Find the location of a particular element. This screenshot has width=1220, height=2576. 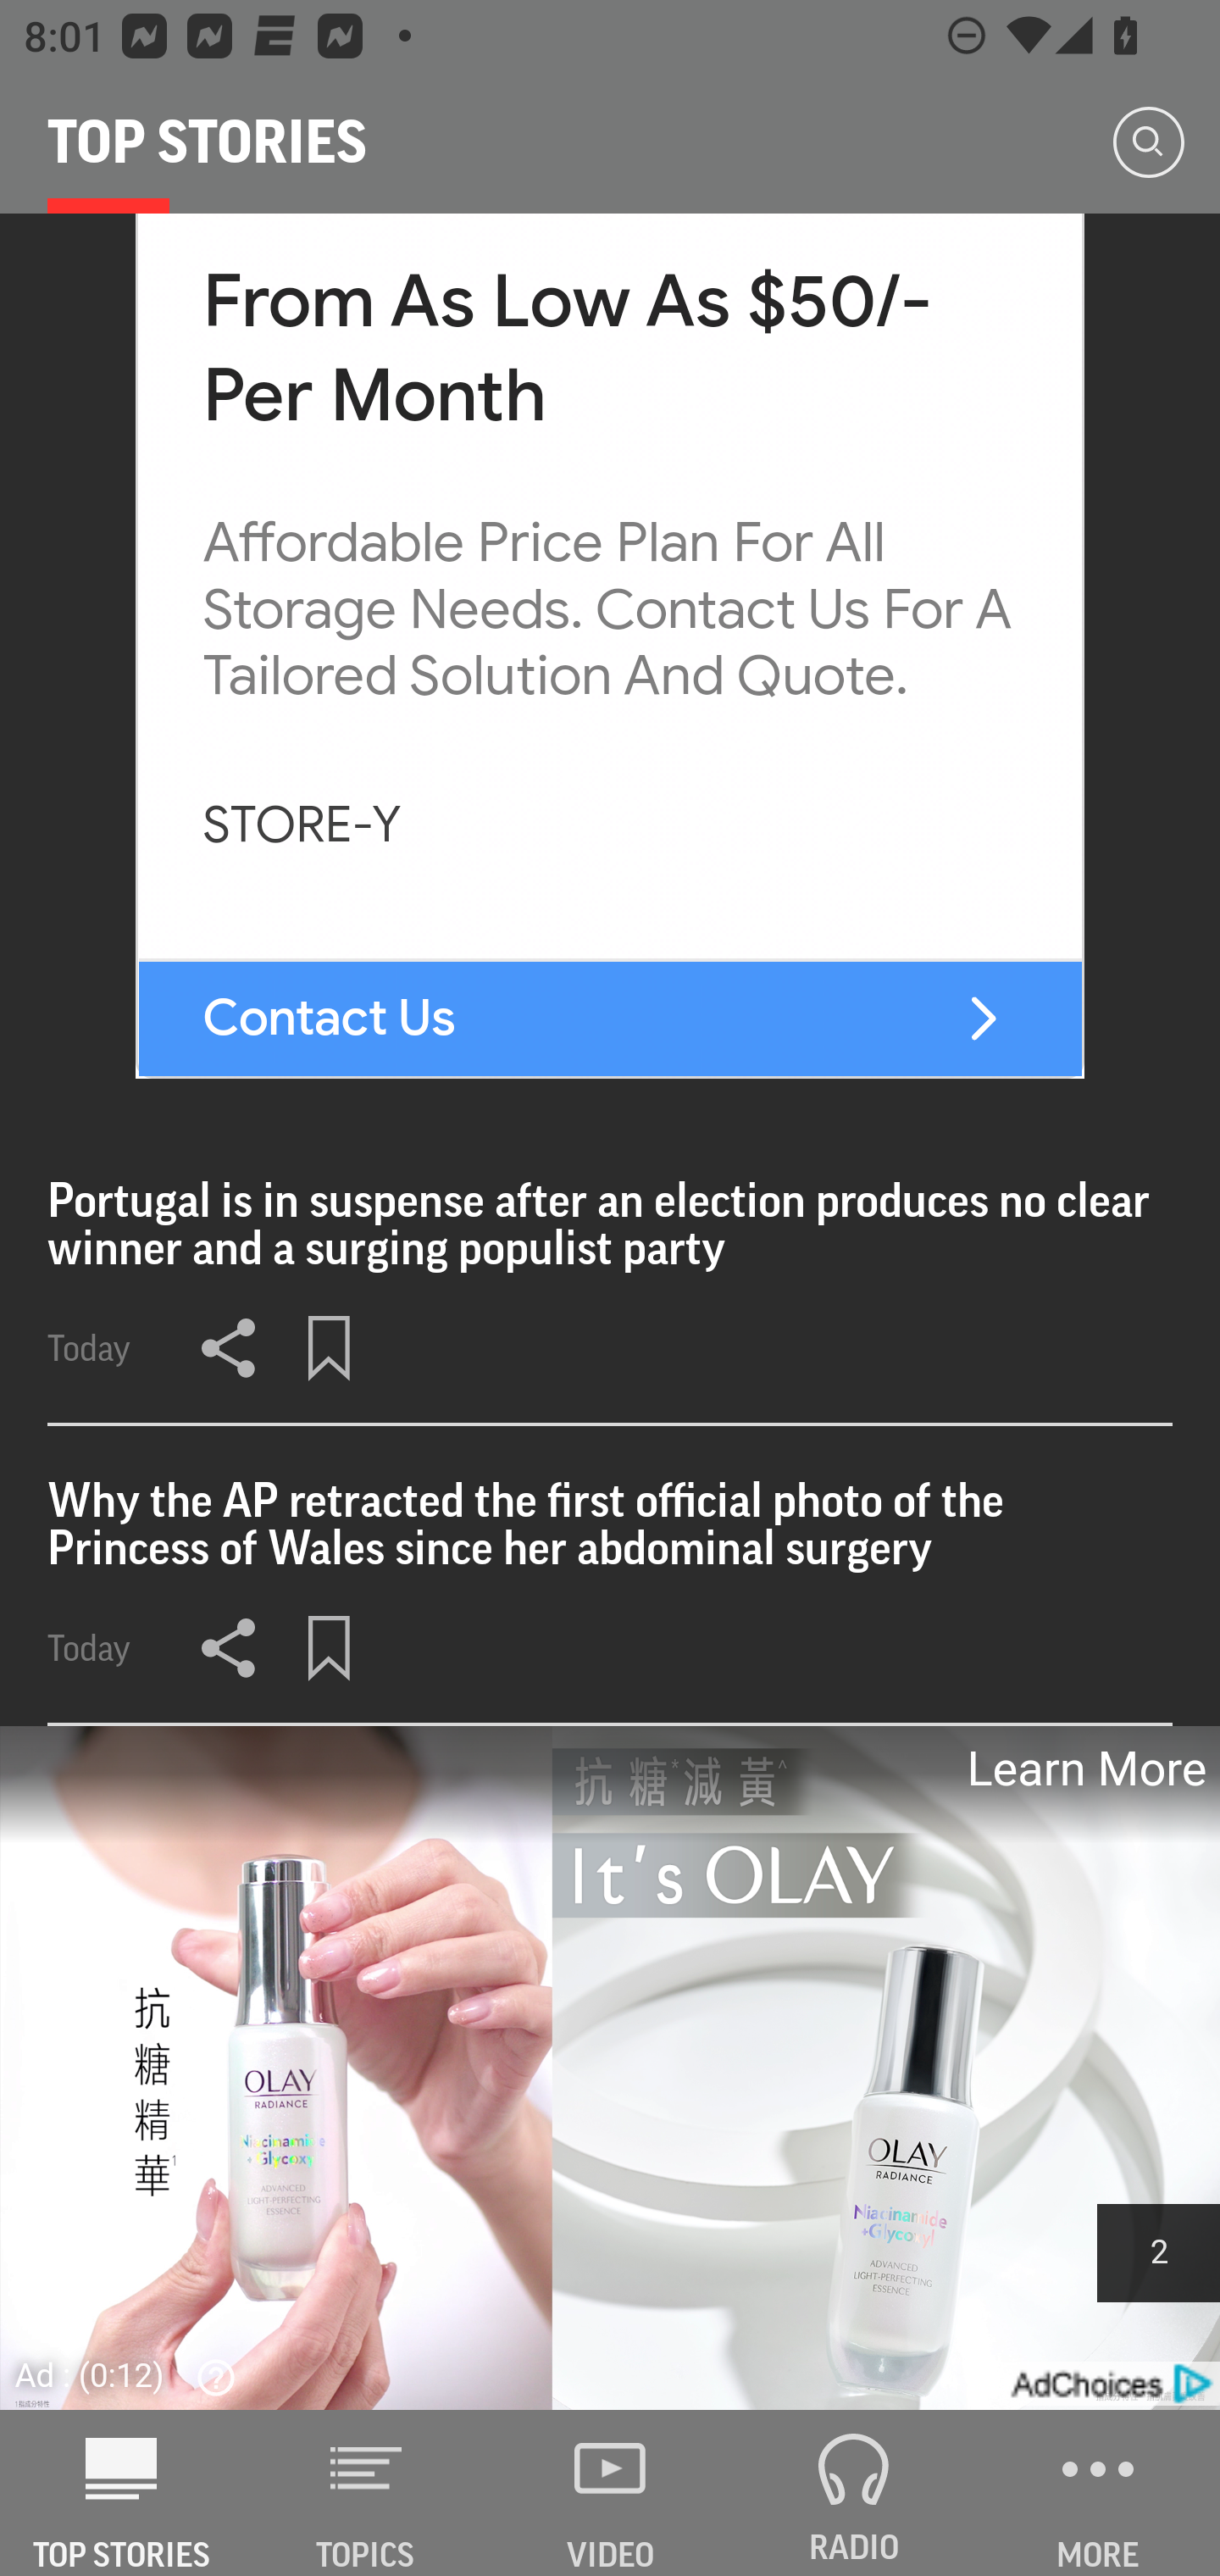

Learn More is located at coordinates (1084, 1768).